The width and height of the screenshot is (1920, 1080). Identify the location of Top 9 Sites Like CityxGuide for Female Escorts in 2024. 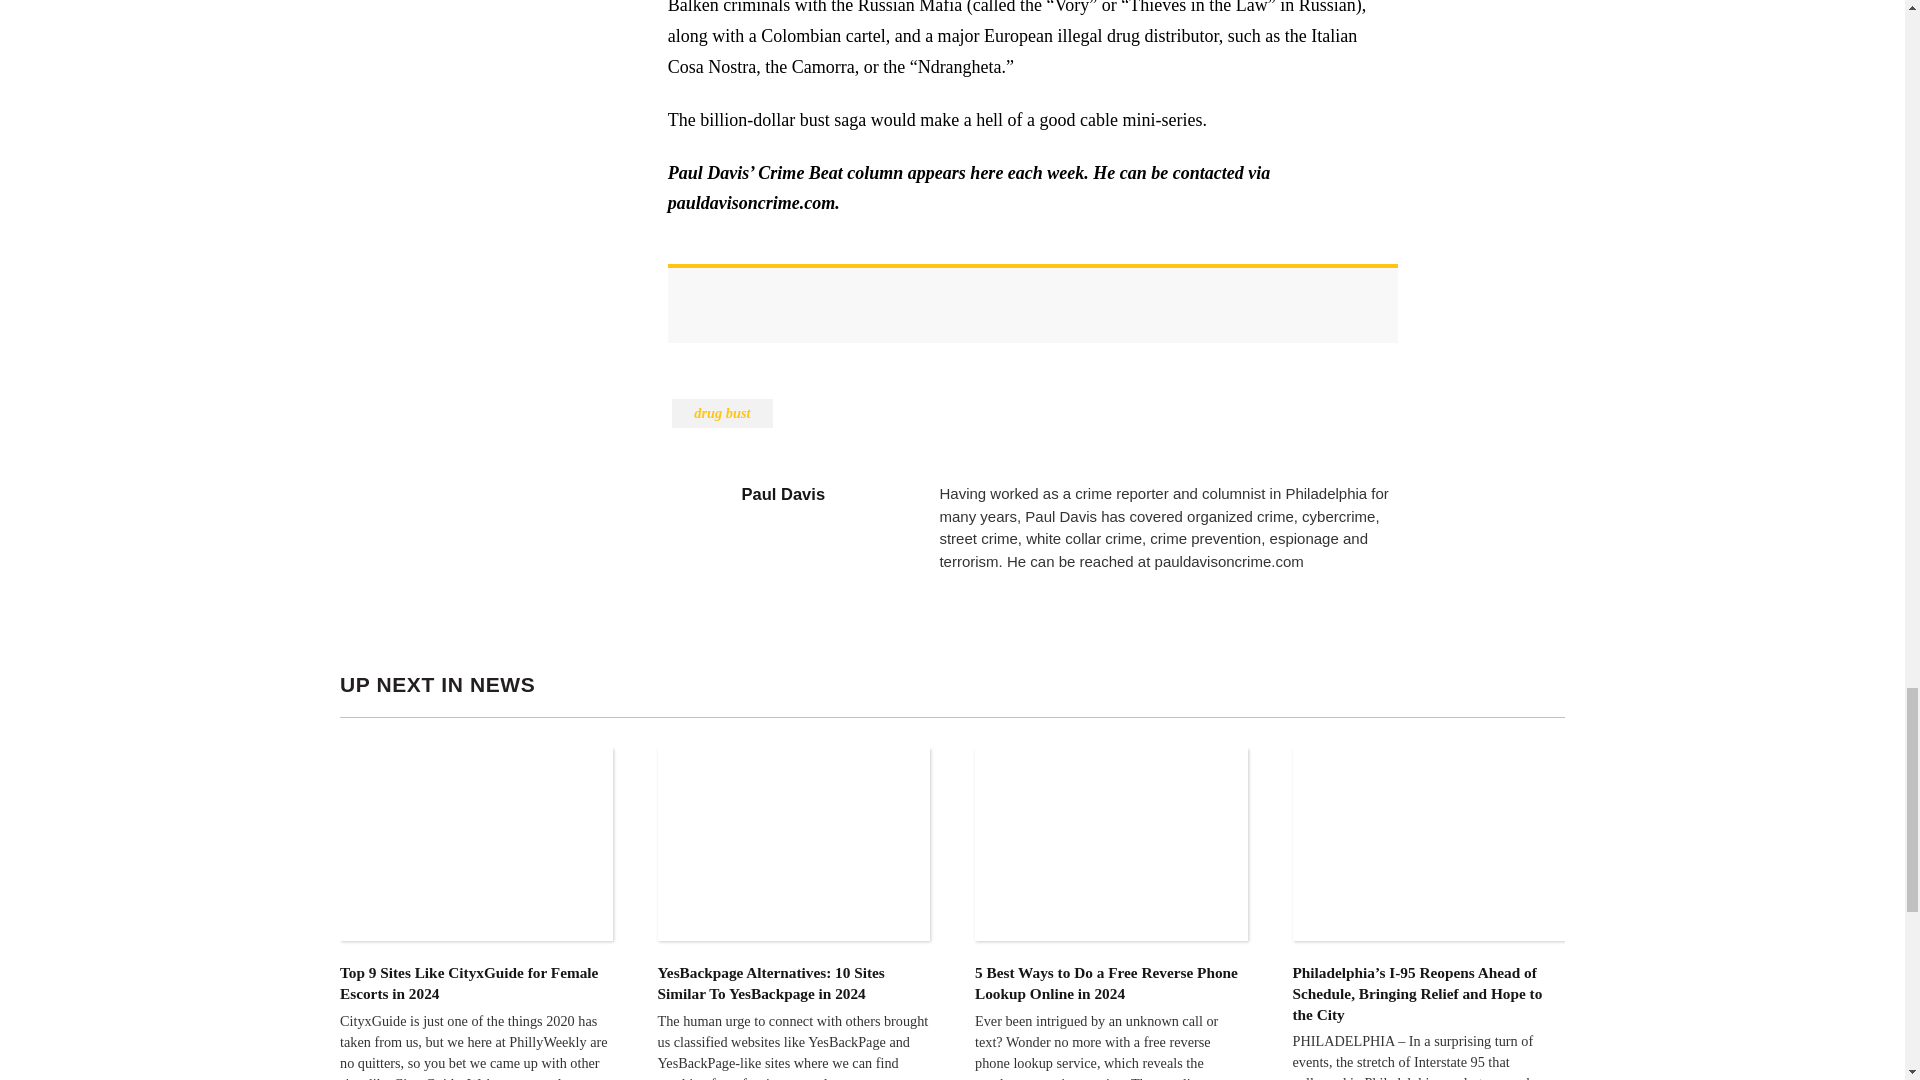
(476, 984).